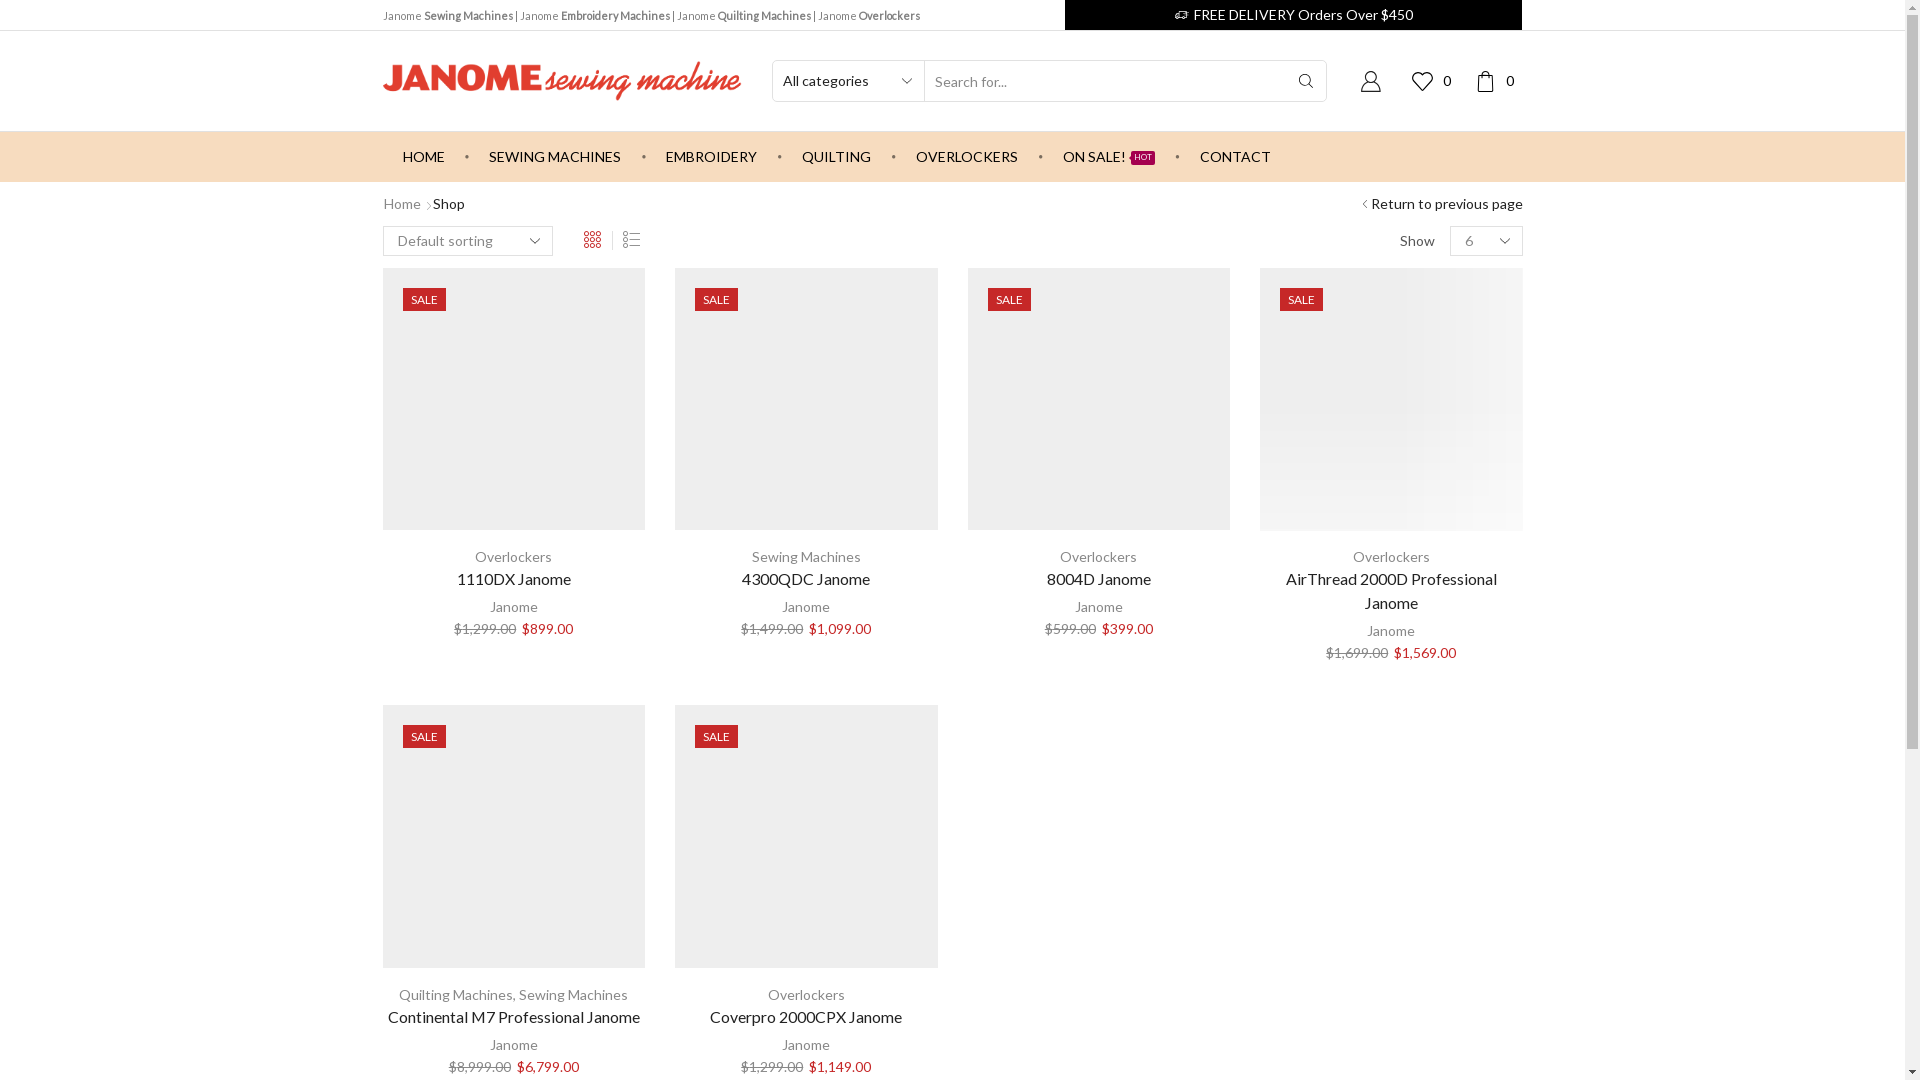  Describe the element at coordinates (514, 606) in the screenshot. I see `Janome` at that location.